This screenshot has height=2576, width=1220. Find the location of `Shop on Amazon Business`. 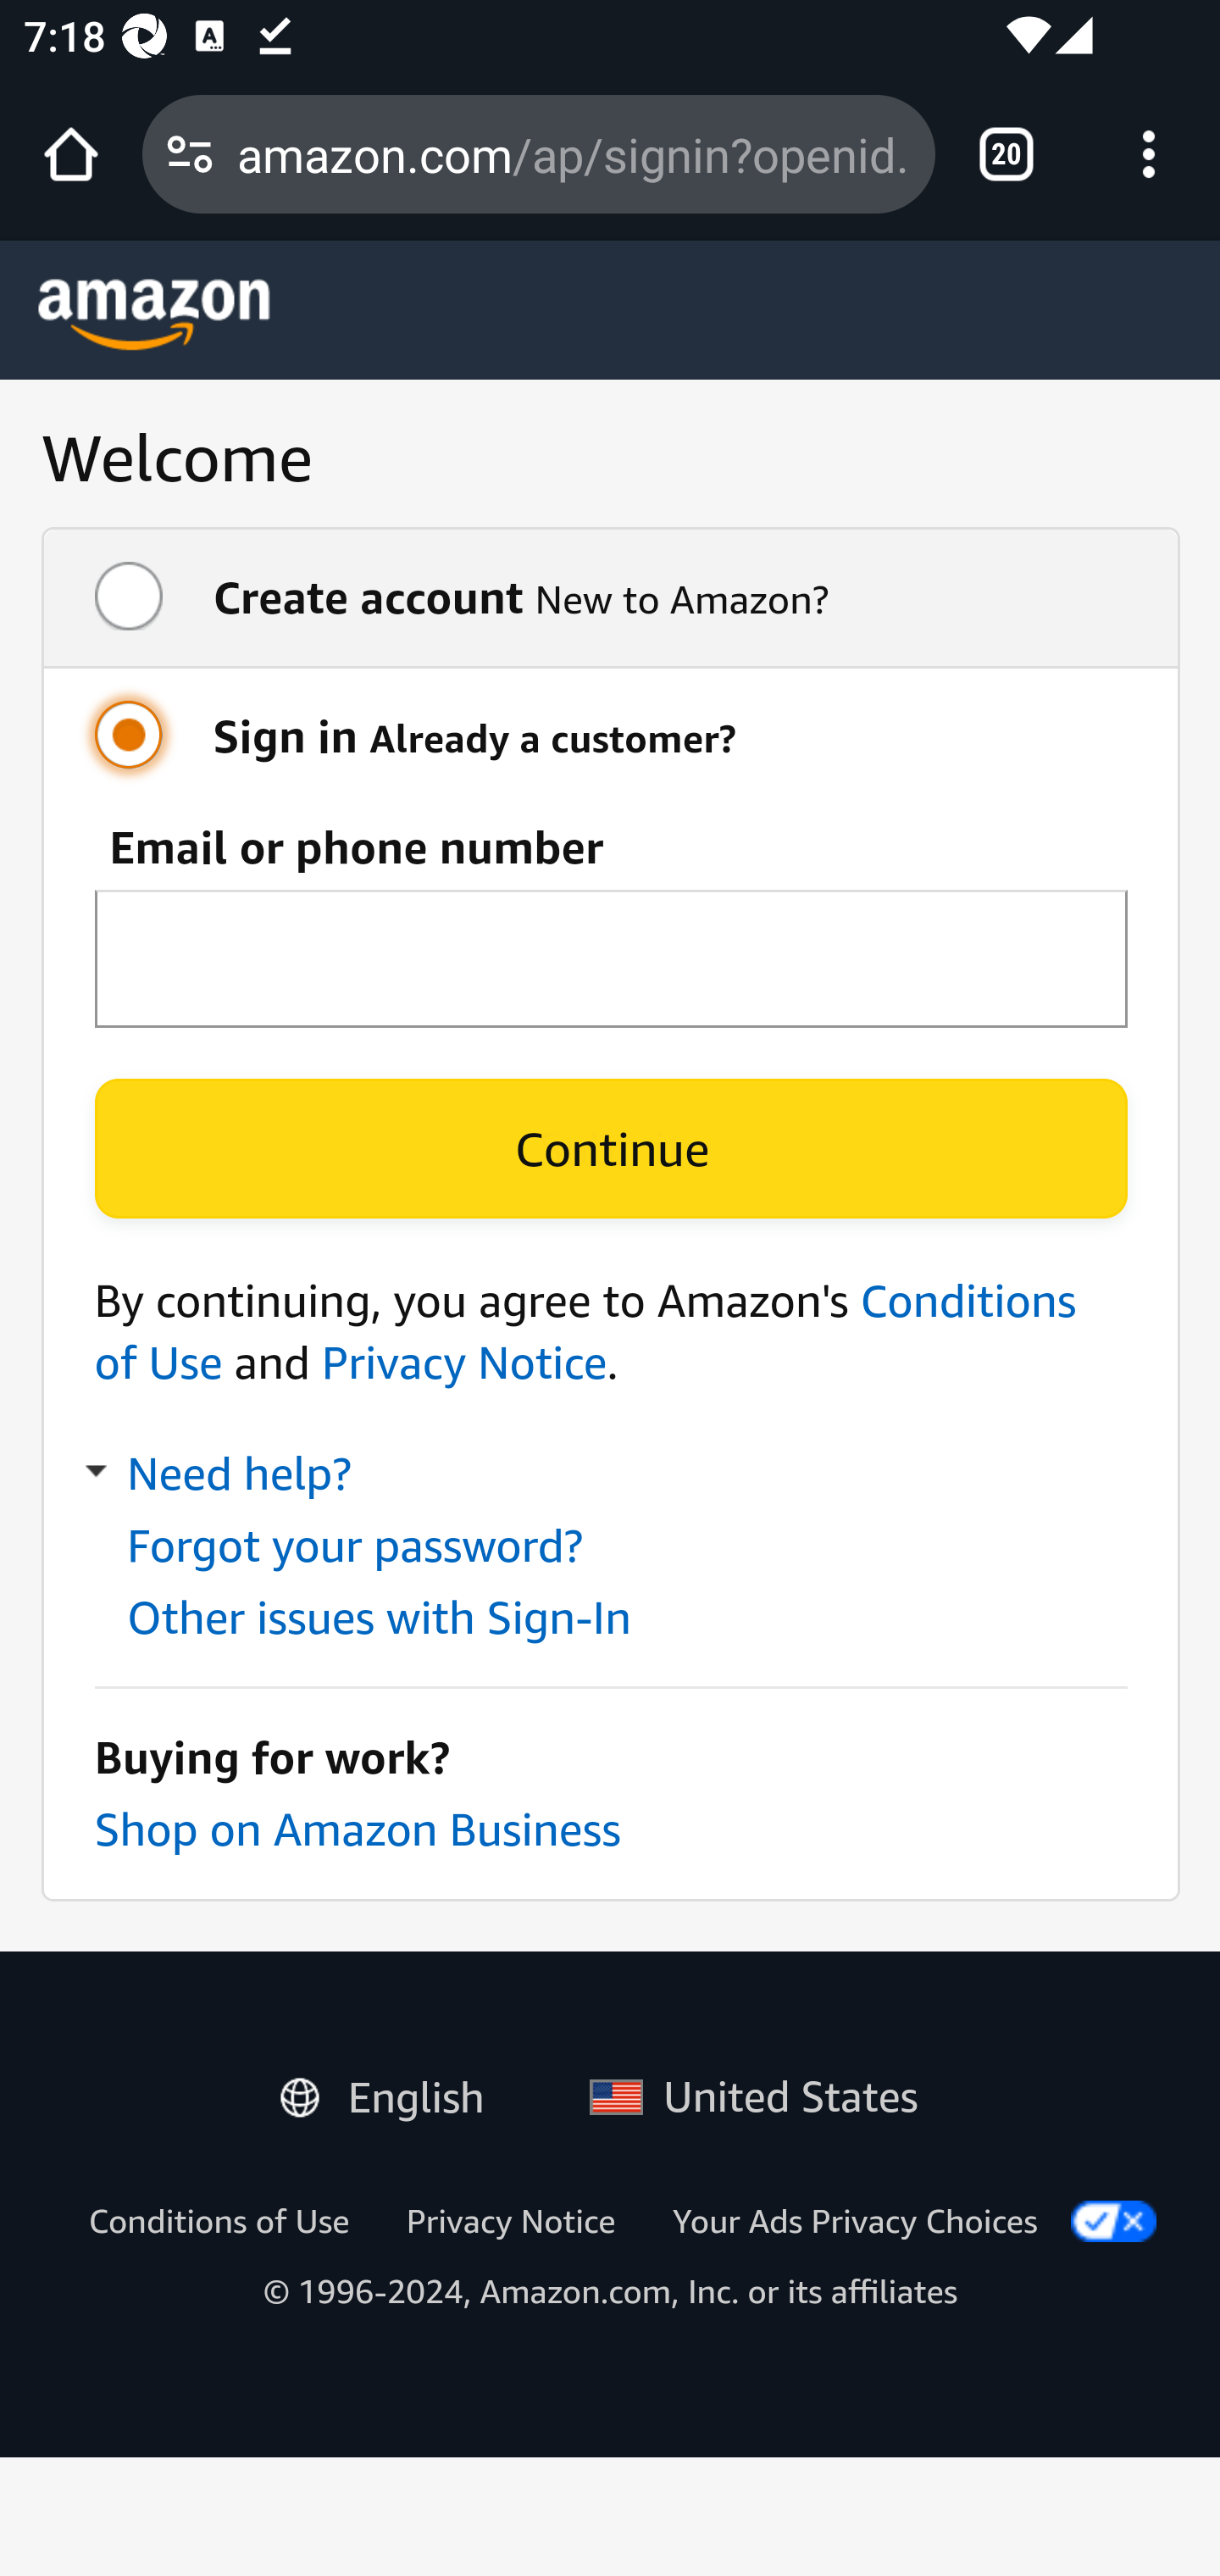

Shop on Amazon Business is located at coordinates (357, 1829).